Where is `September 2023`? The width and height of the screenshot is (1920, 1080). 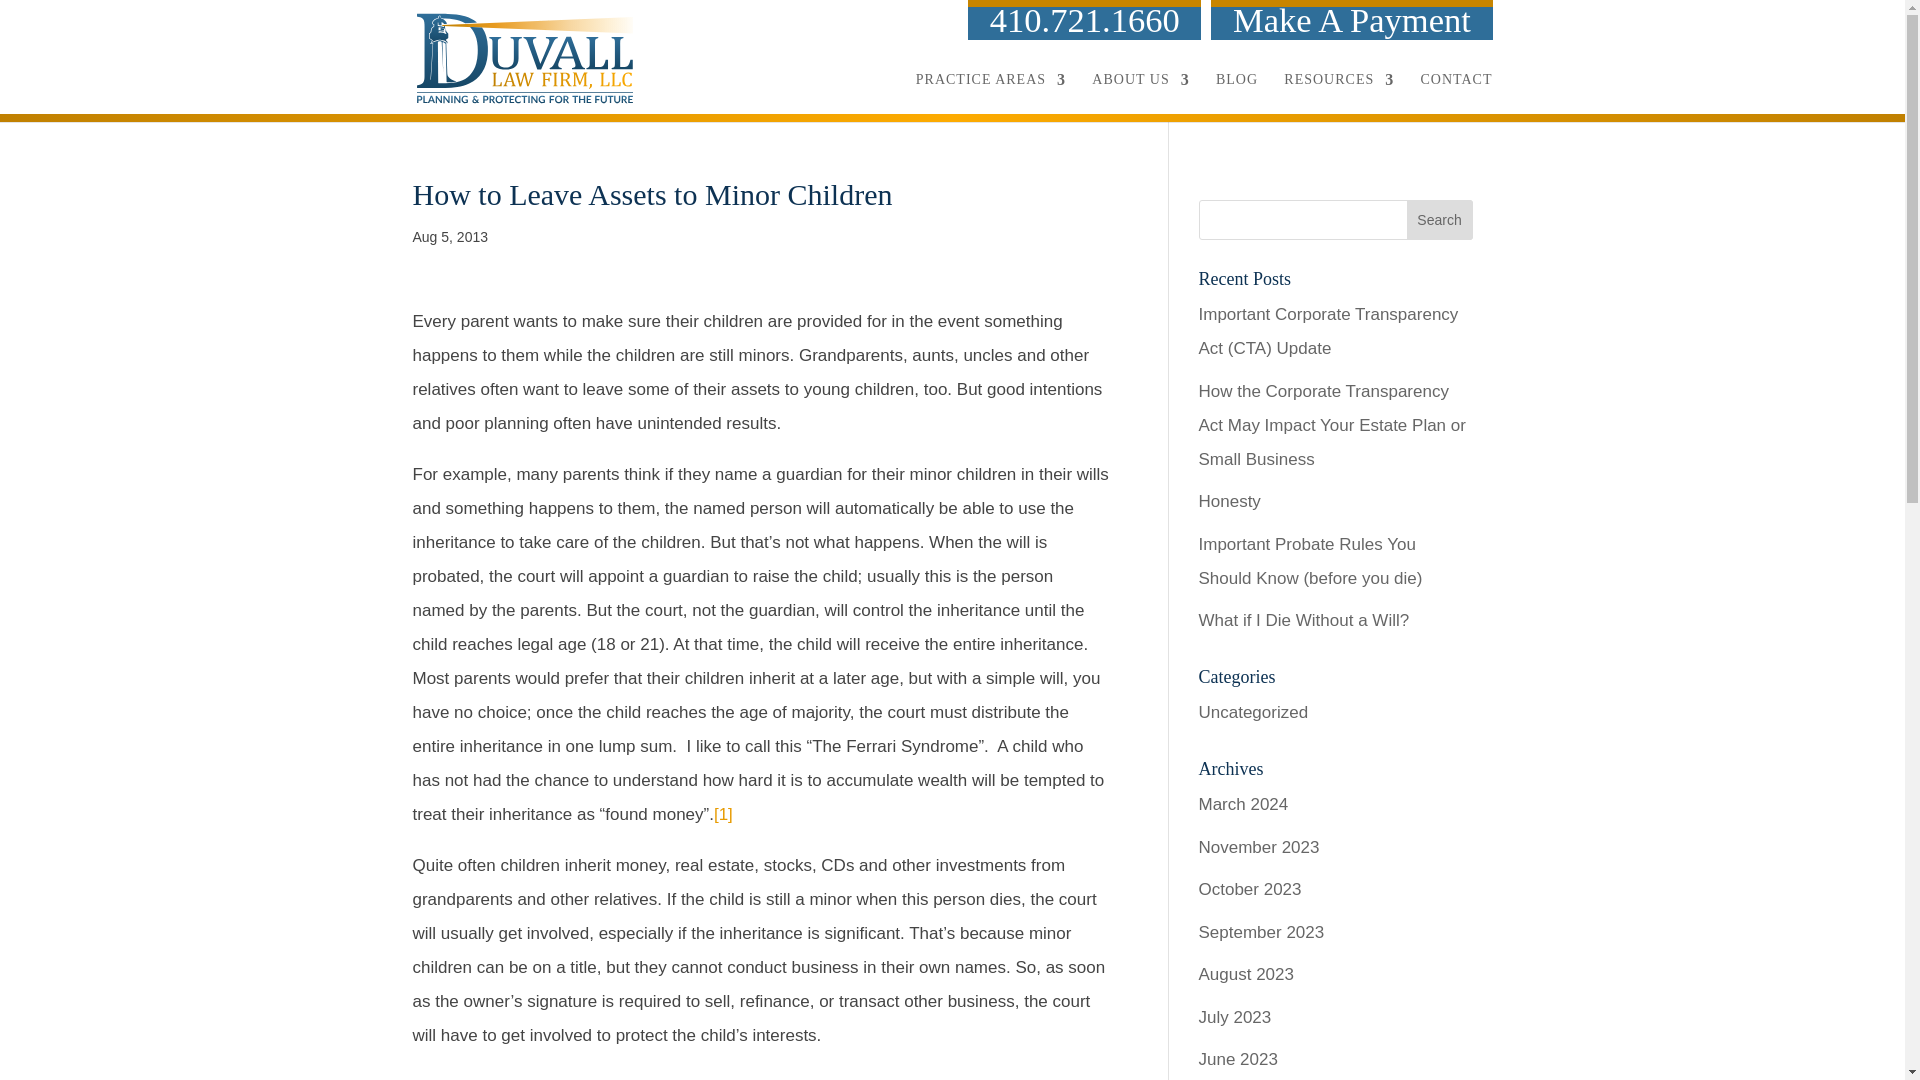 September 2023 is located at coordinates (1261, 931).